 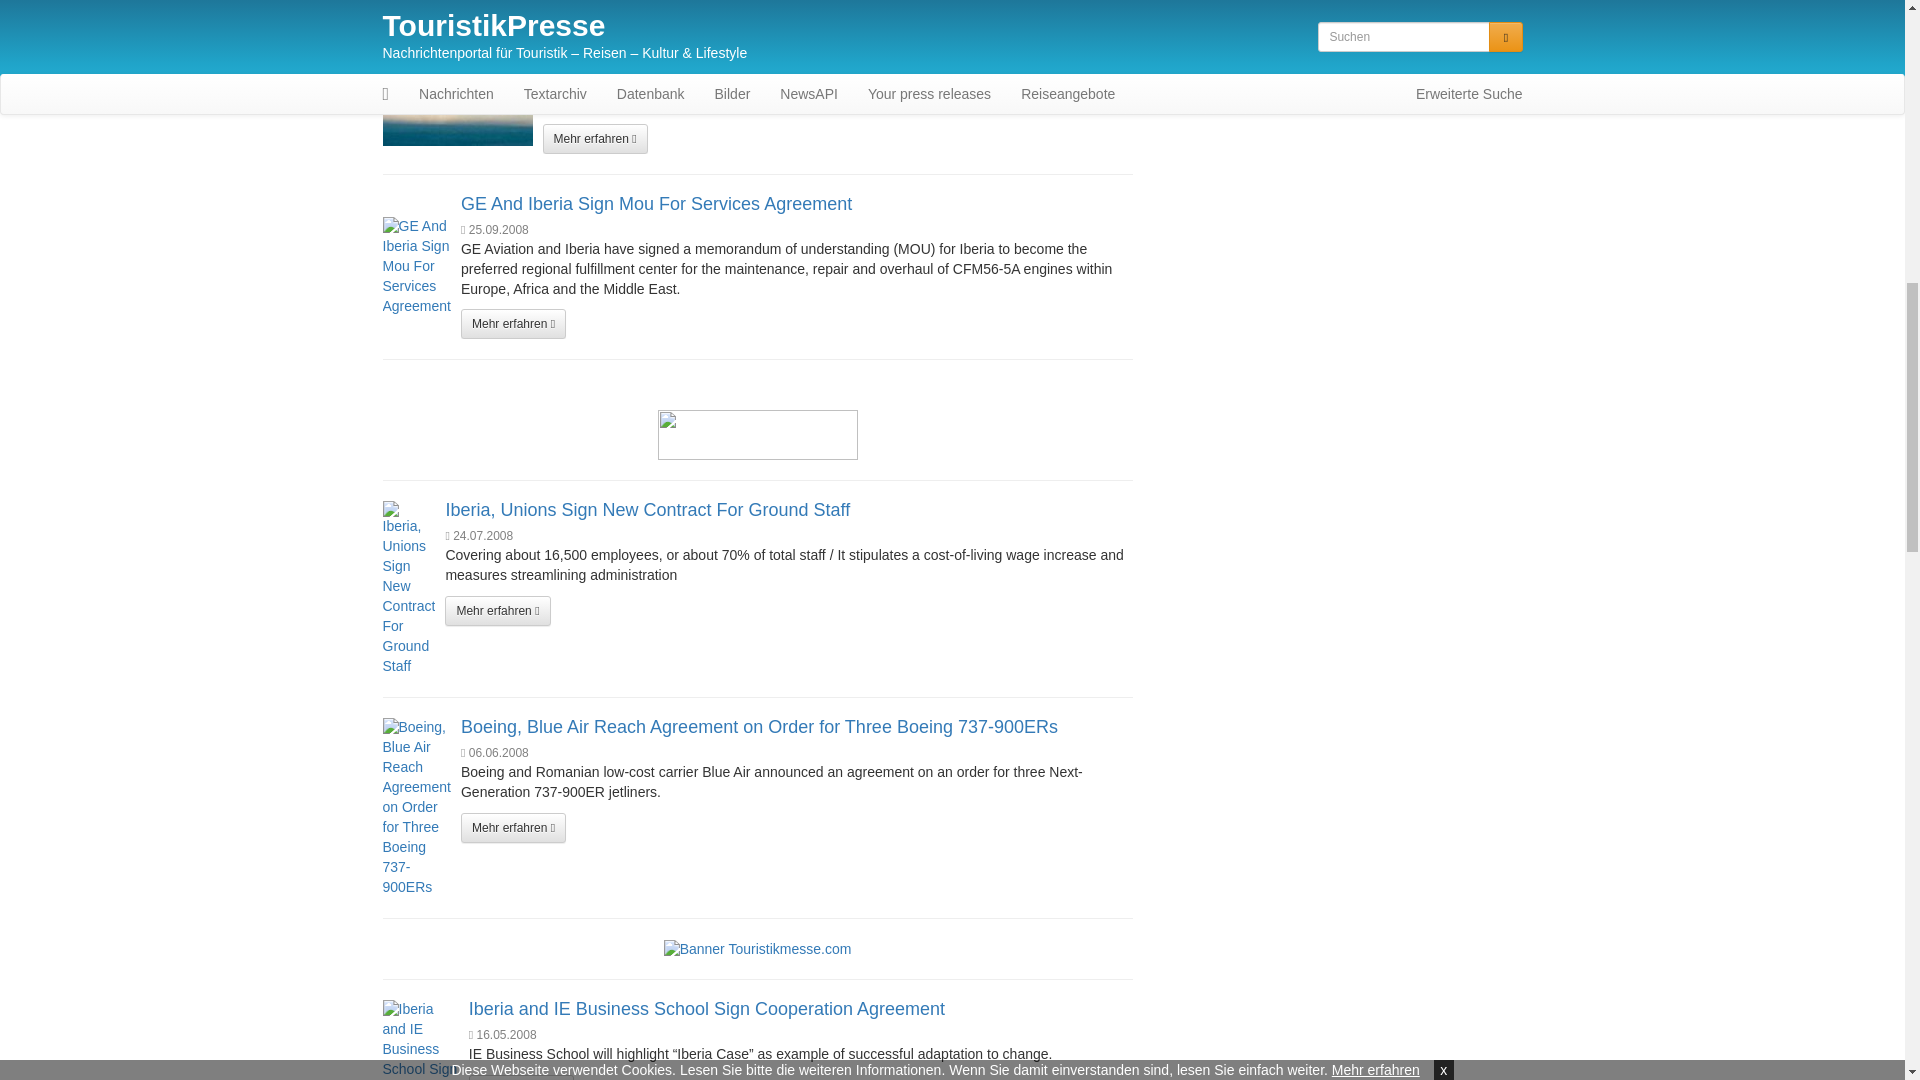 What do you see at coordinates (706, 1009) in the screenshot?
I see `Iberia and IE Business School Sign Cooperation Agreement` at bounding box center [706, 1009].